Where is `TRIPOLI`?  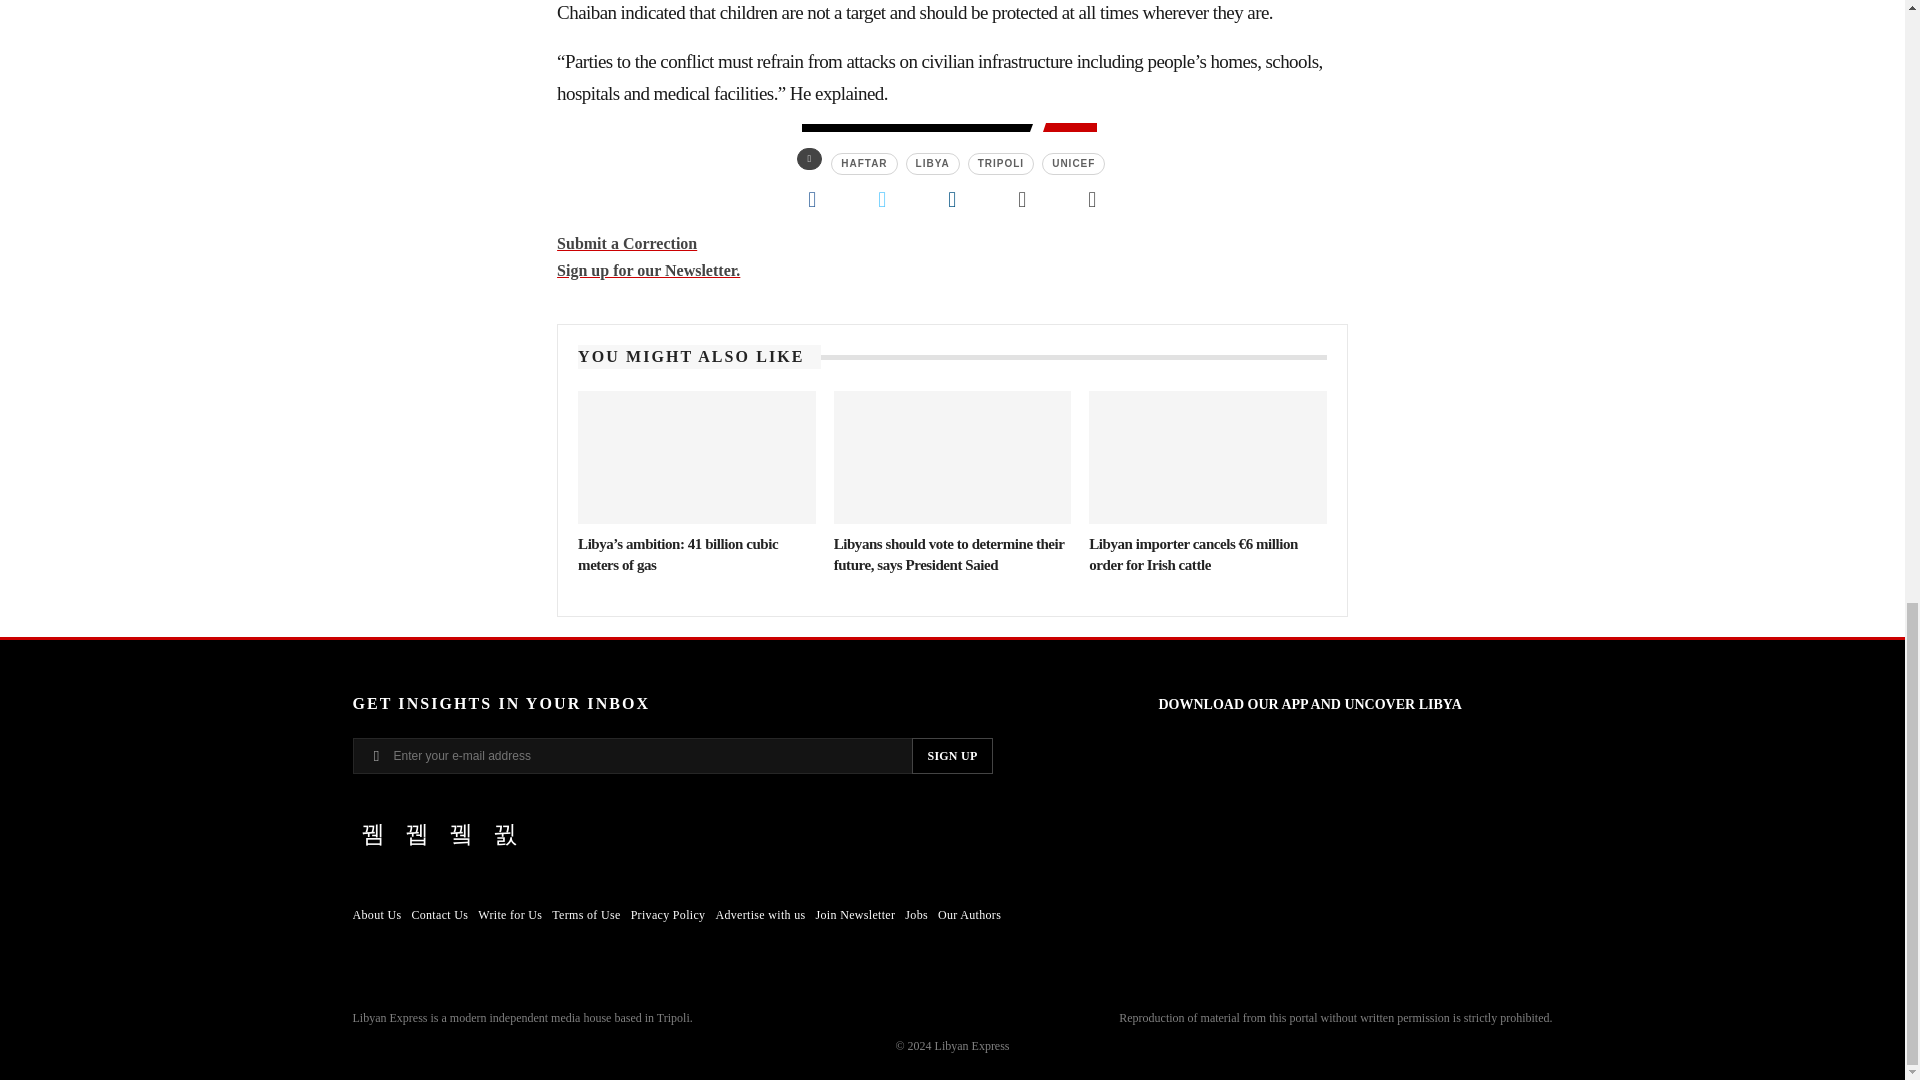 TRIPOLI is located at coordinates (1000, 164).